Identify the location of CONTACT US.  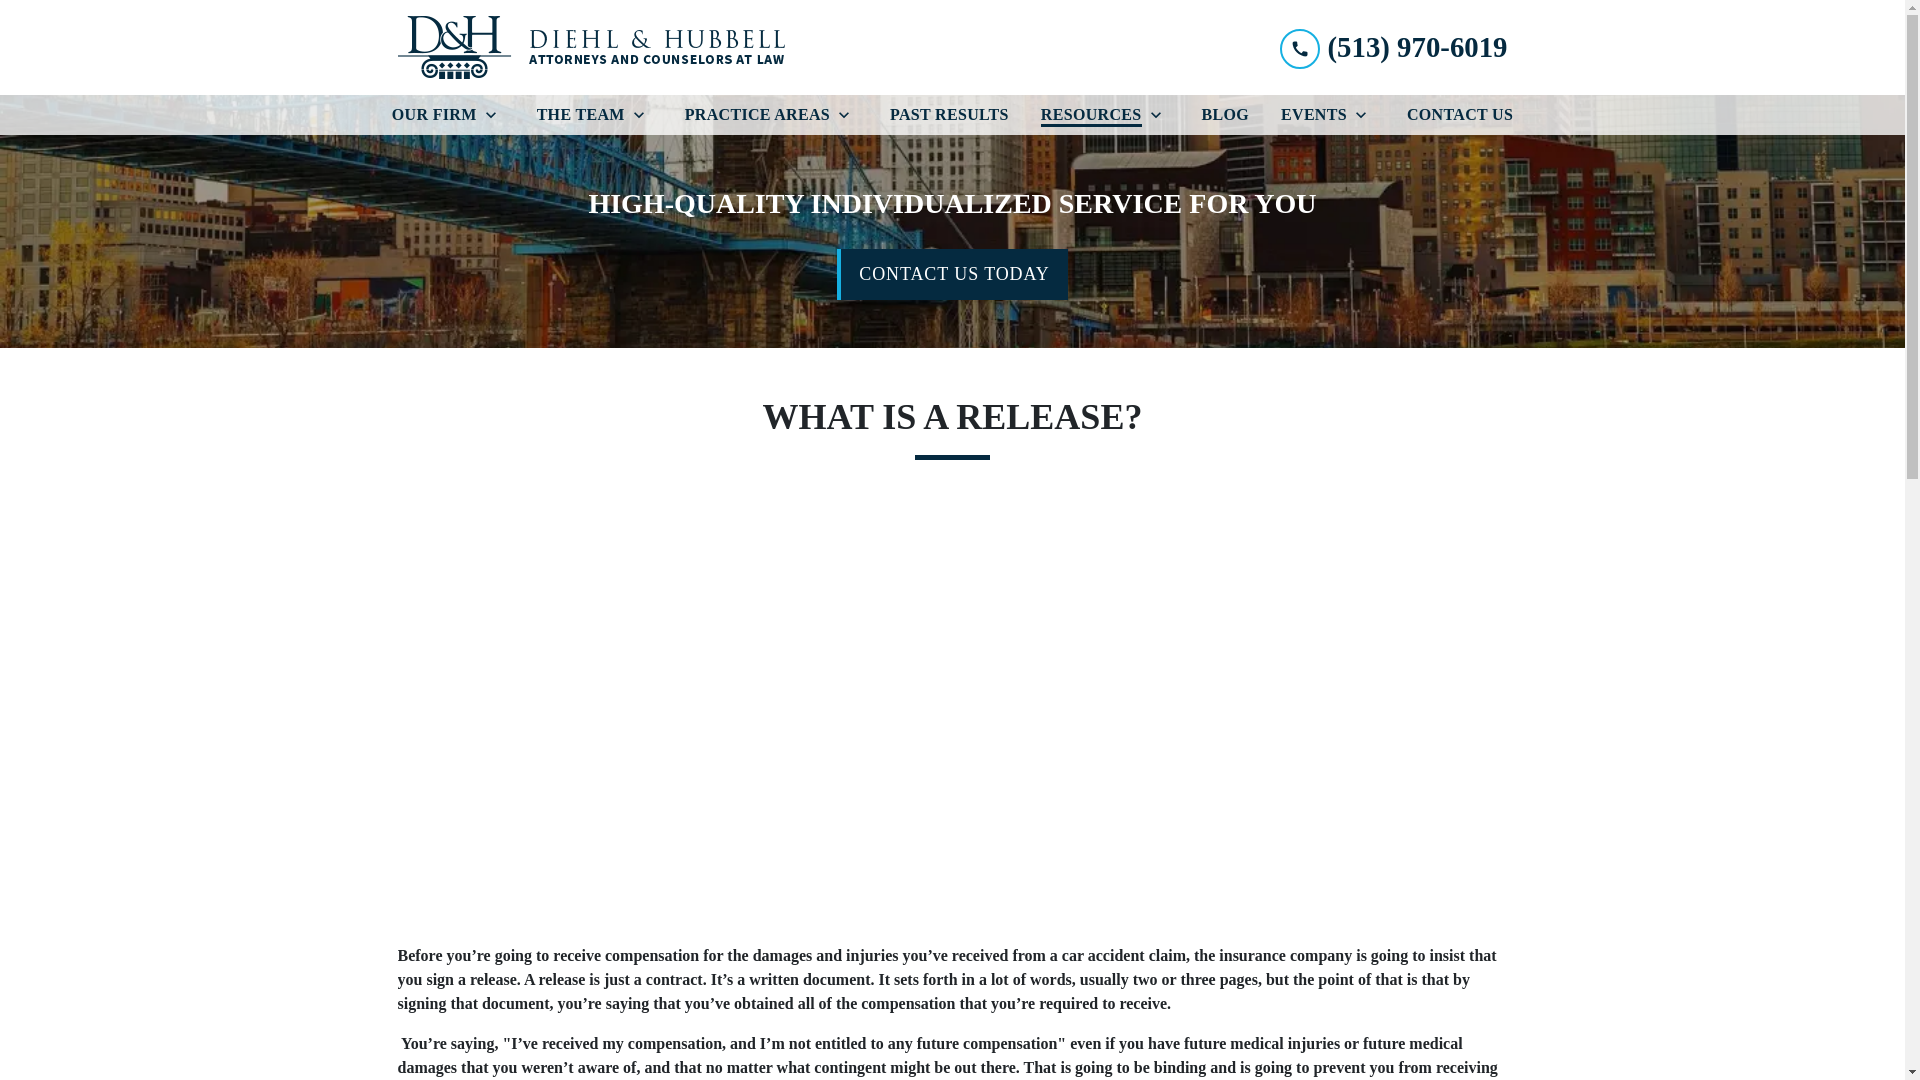
(1460, 115).